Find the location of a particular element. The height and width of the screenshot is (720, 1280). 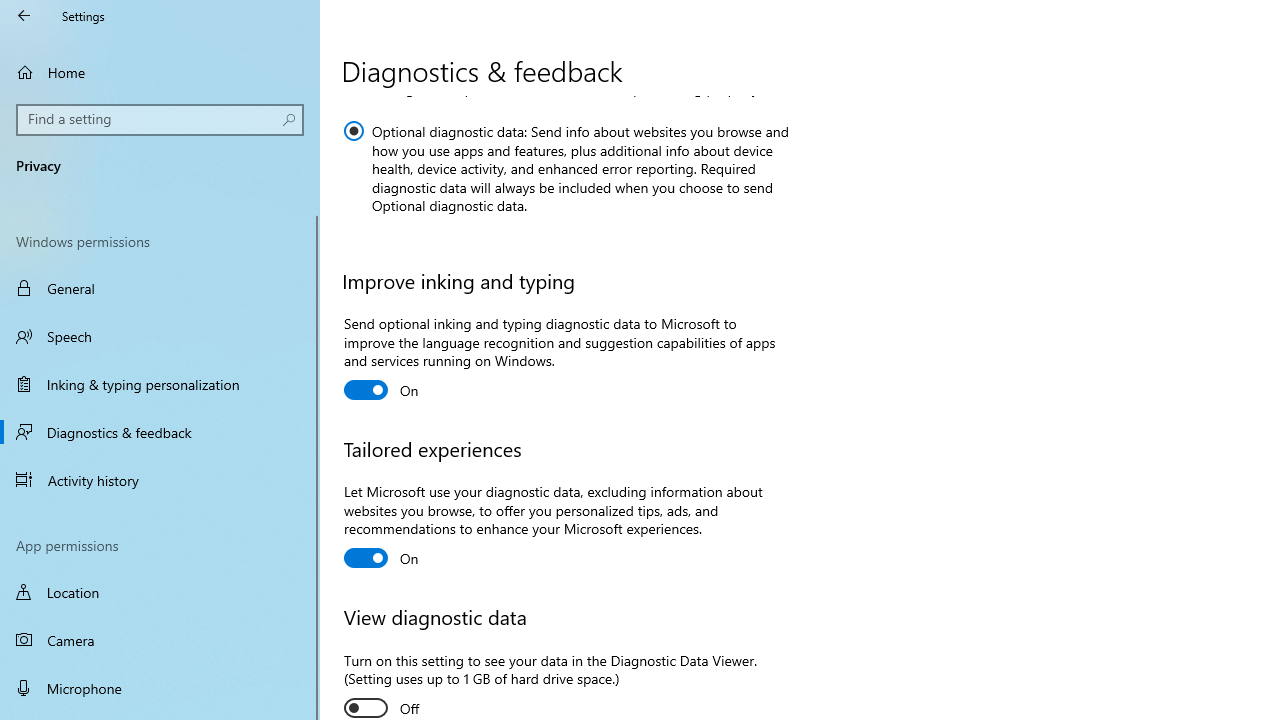

Location is located at coordinates (160, 592).